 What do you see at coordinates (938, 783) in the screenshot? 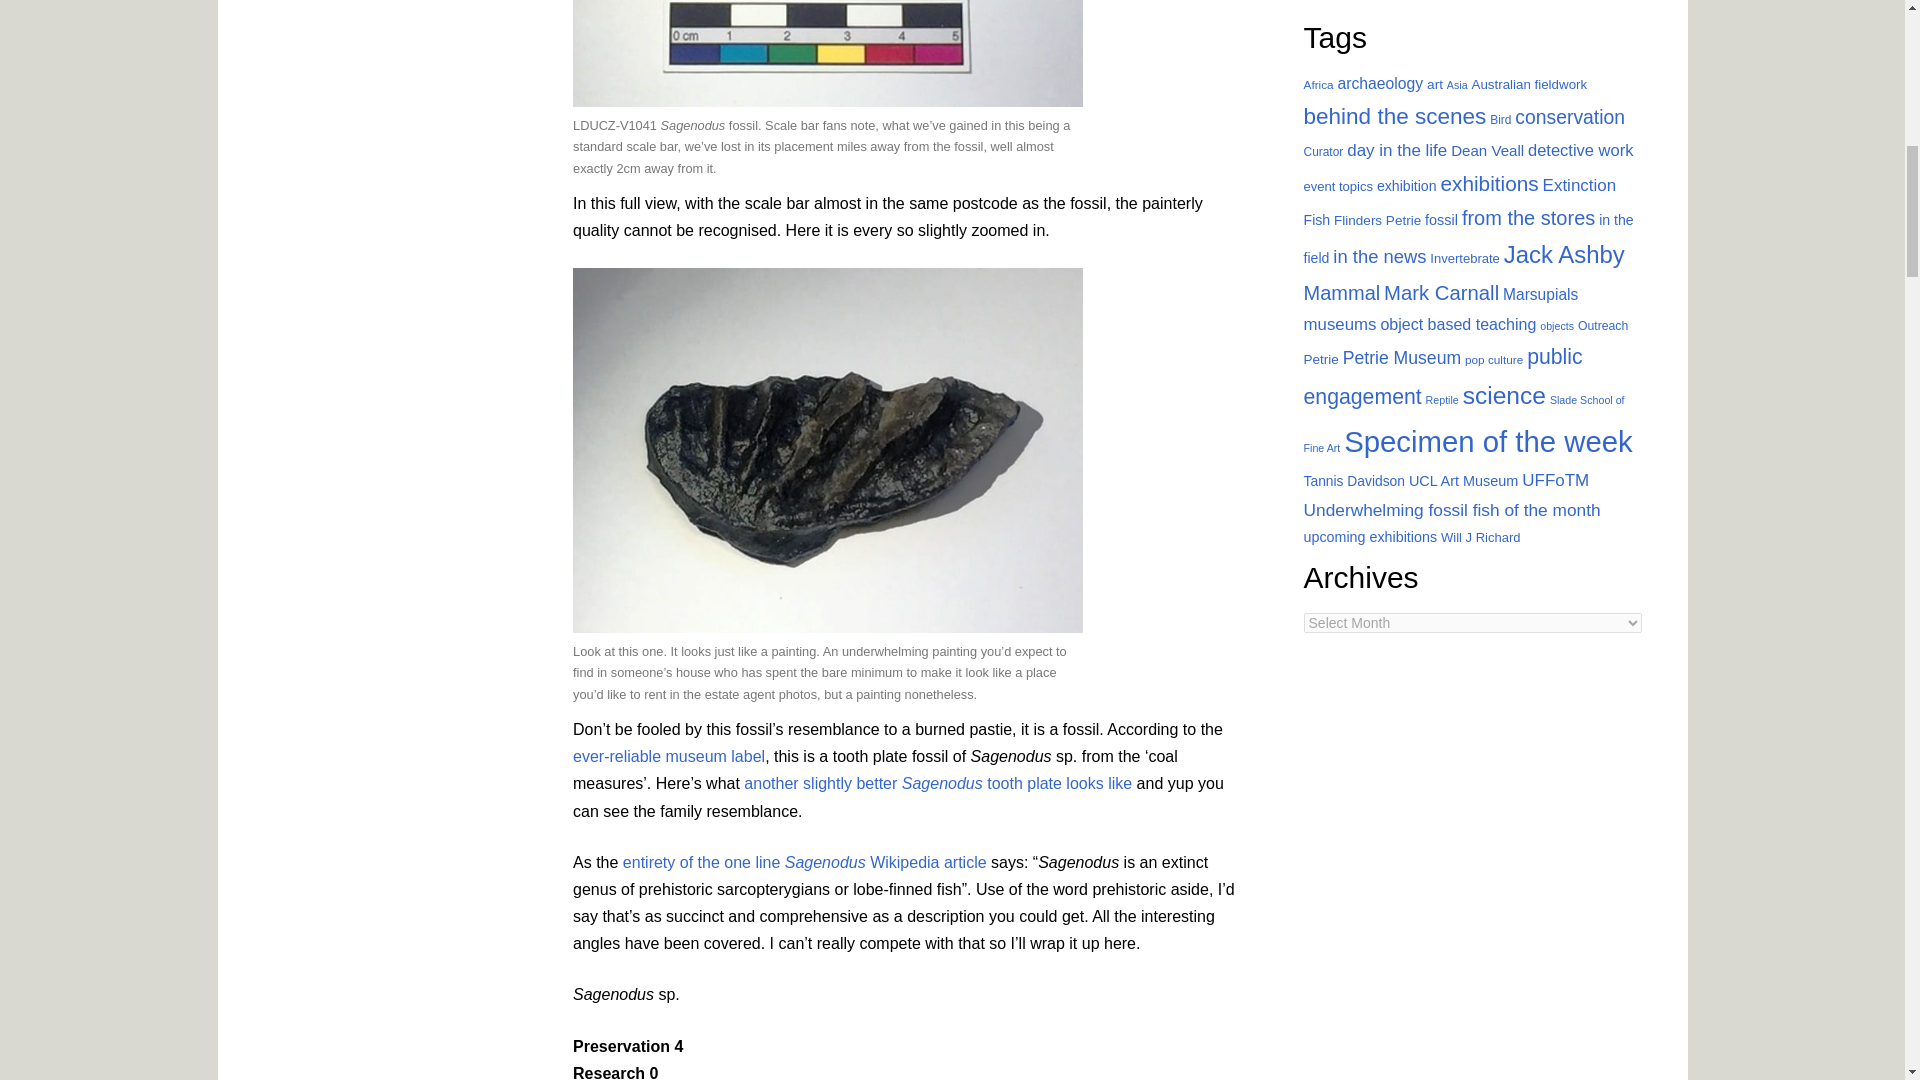
I see `another slightly better Sagenodus tooth plate looks like` at bounding box center [938, 783].